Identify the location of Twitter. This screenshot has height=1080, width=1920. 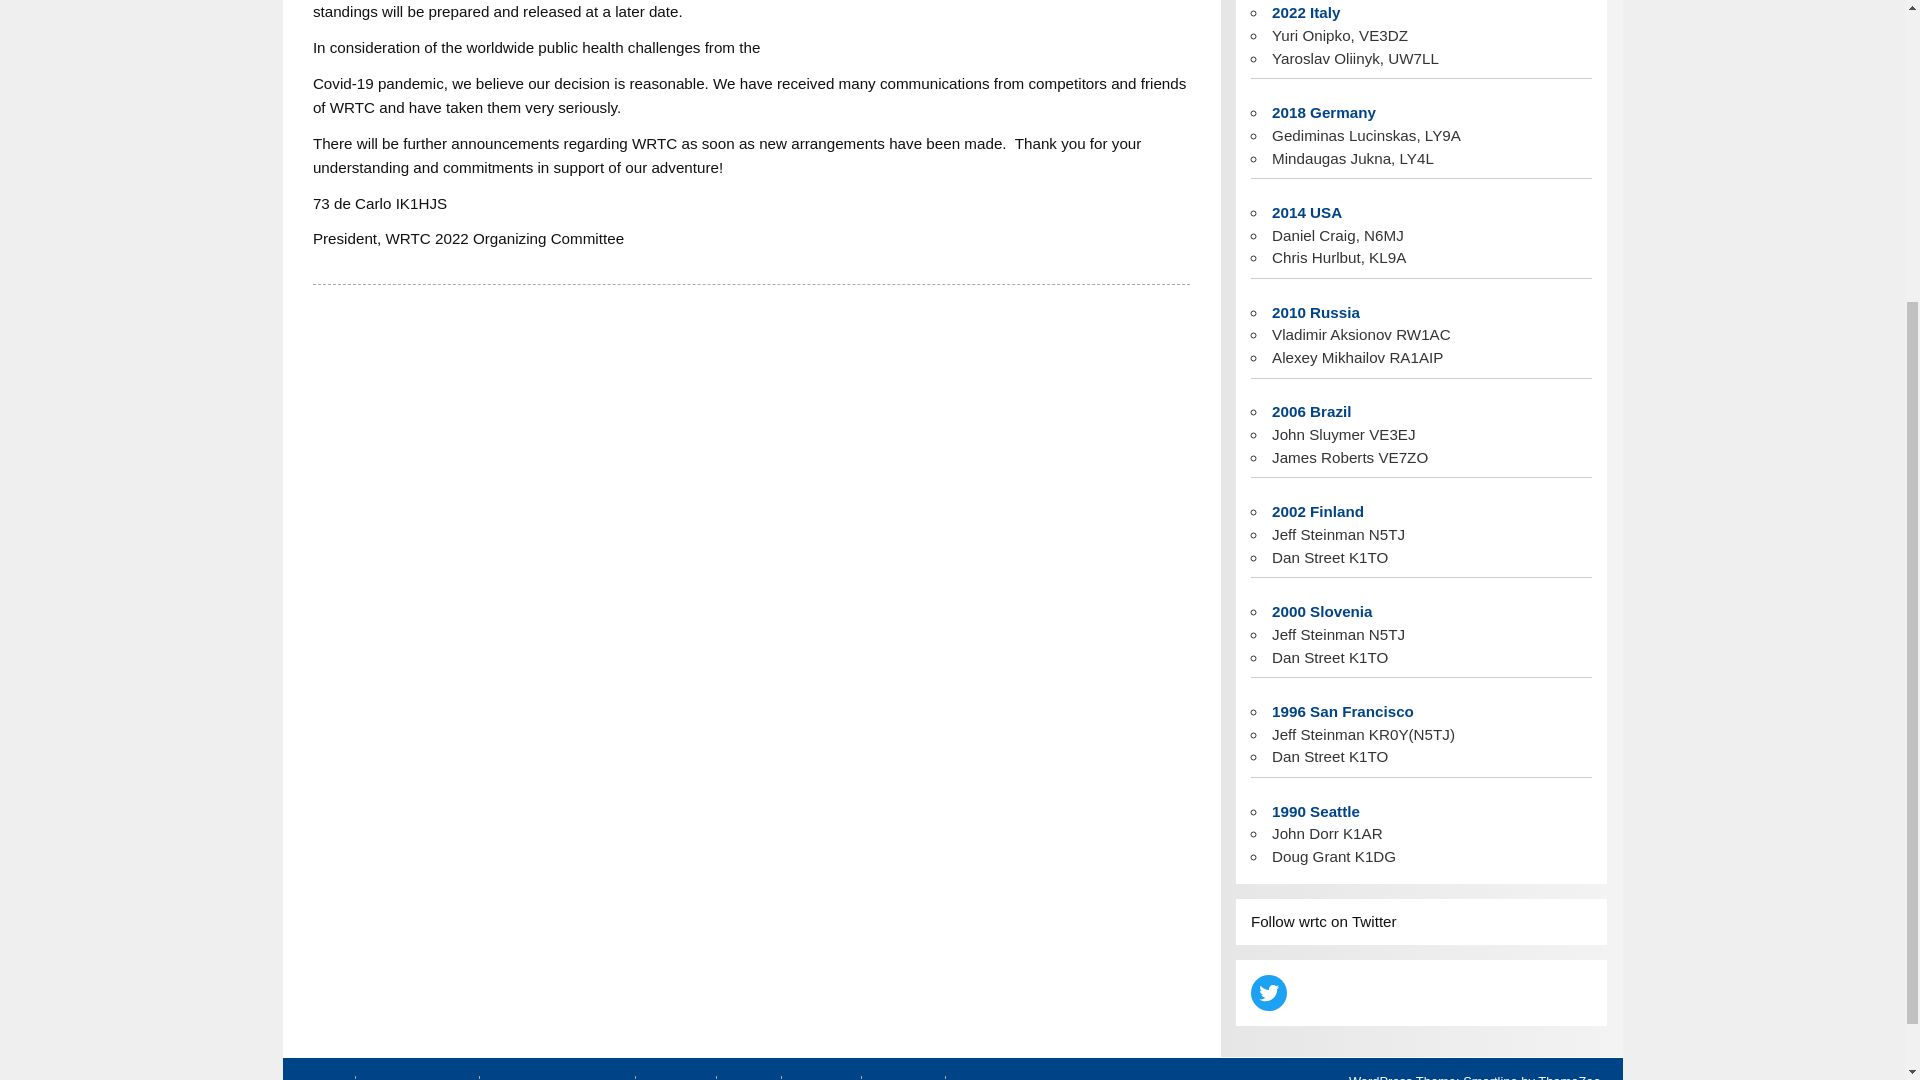
(1268, 992).